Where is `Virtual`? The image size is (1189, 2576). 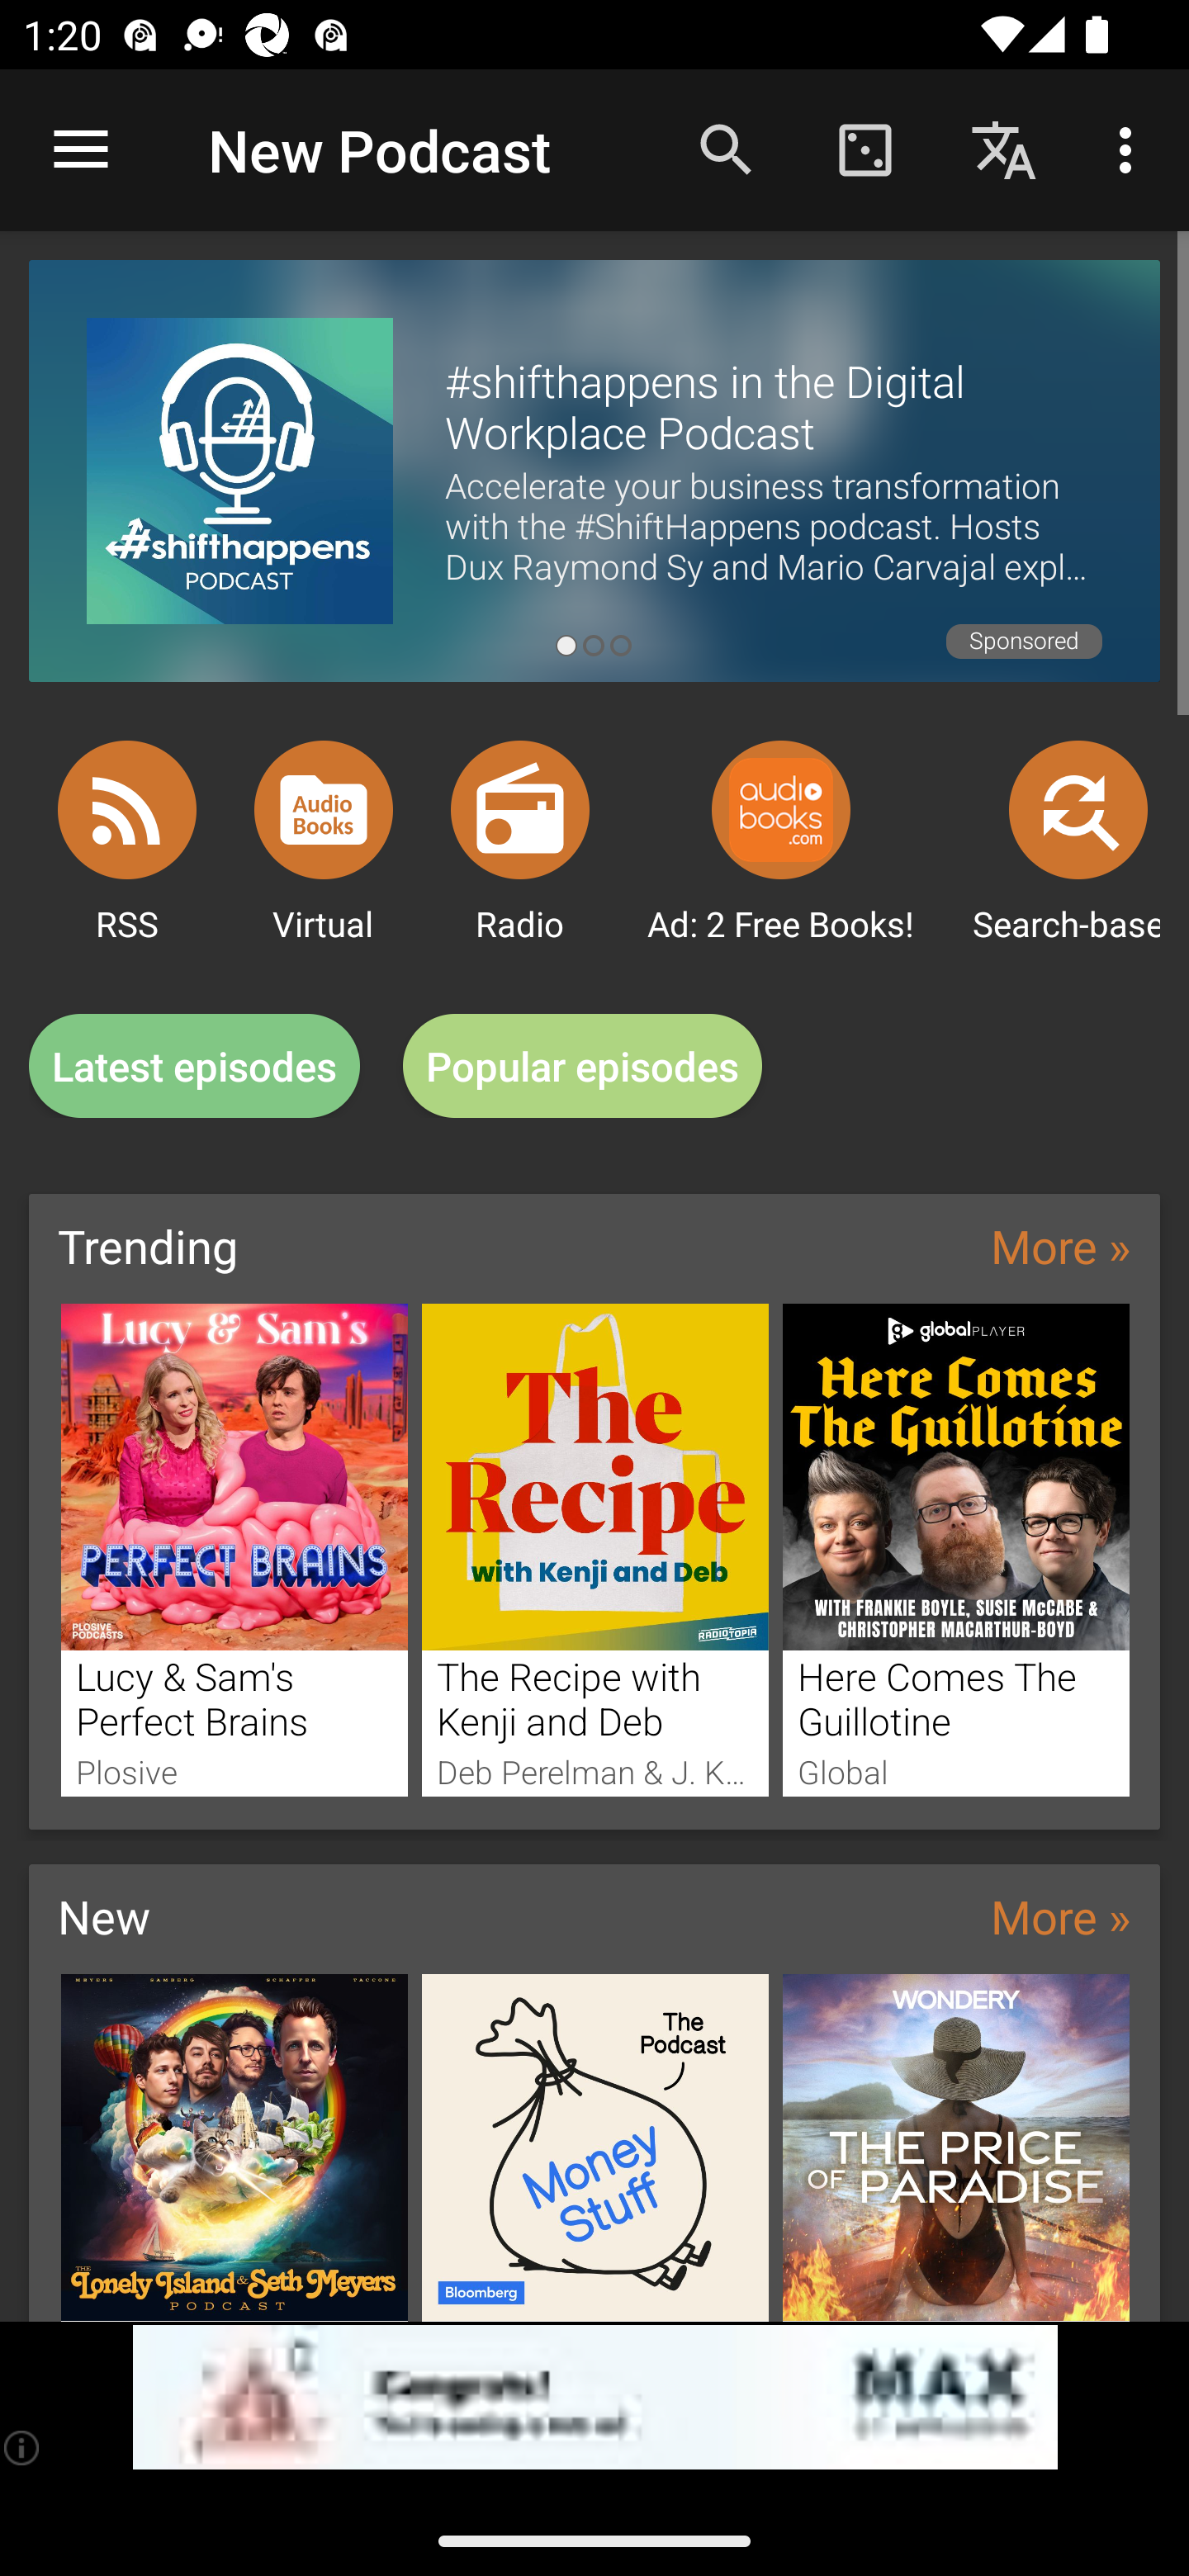
Virtual is located at coordinates (324, 809).